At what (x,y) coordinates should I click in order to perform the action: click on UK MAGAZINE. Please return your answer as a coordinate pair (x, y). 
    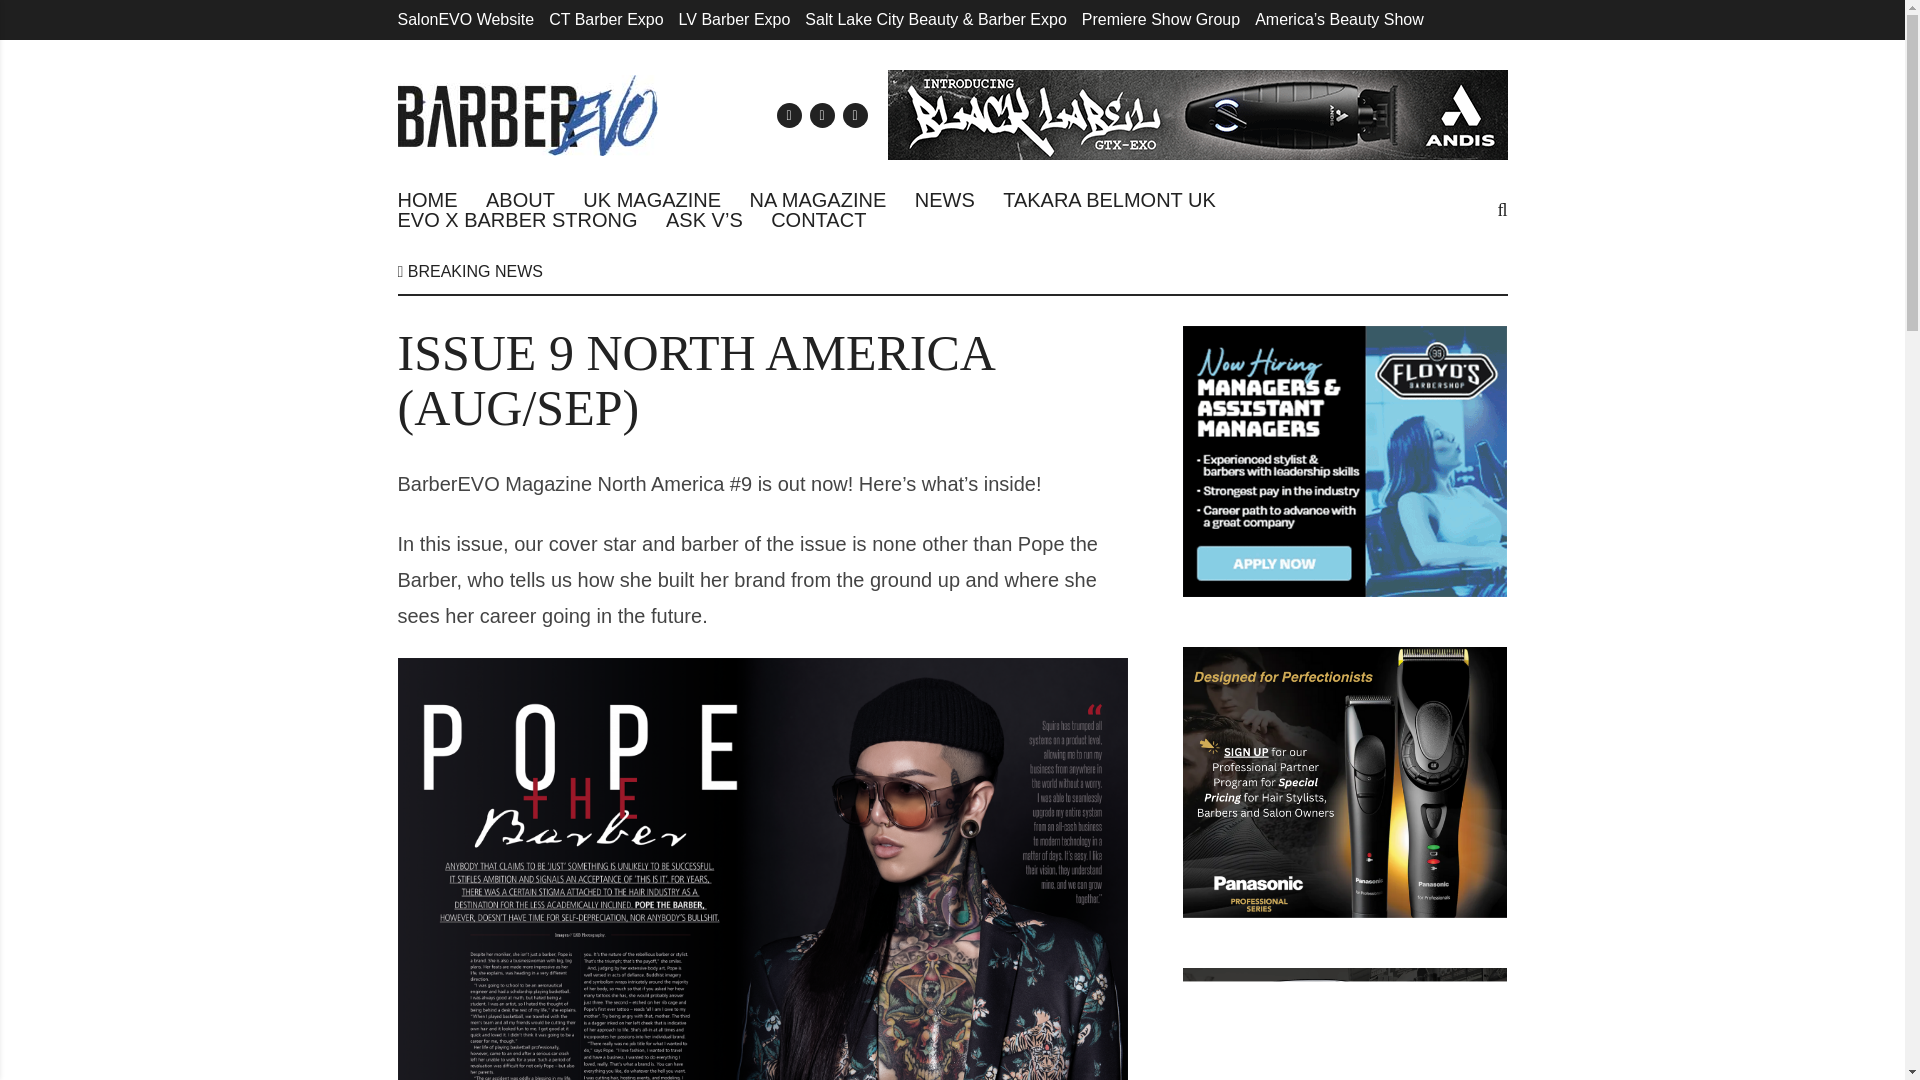
    Looking at the image, I should click on (652, 200).